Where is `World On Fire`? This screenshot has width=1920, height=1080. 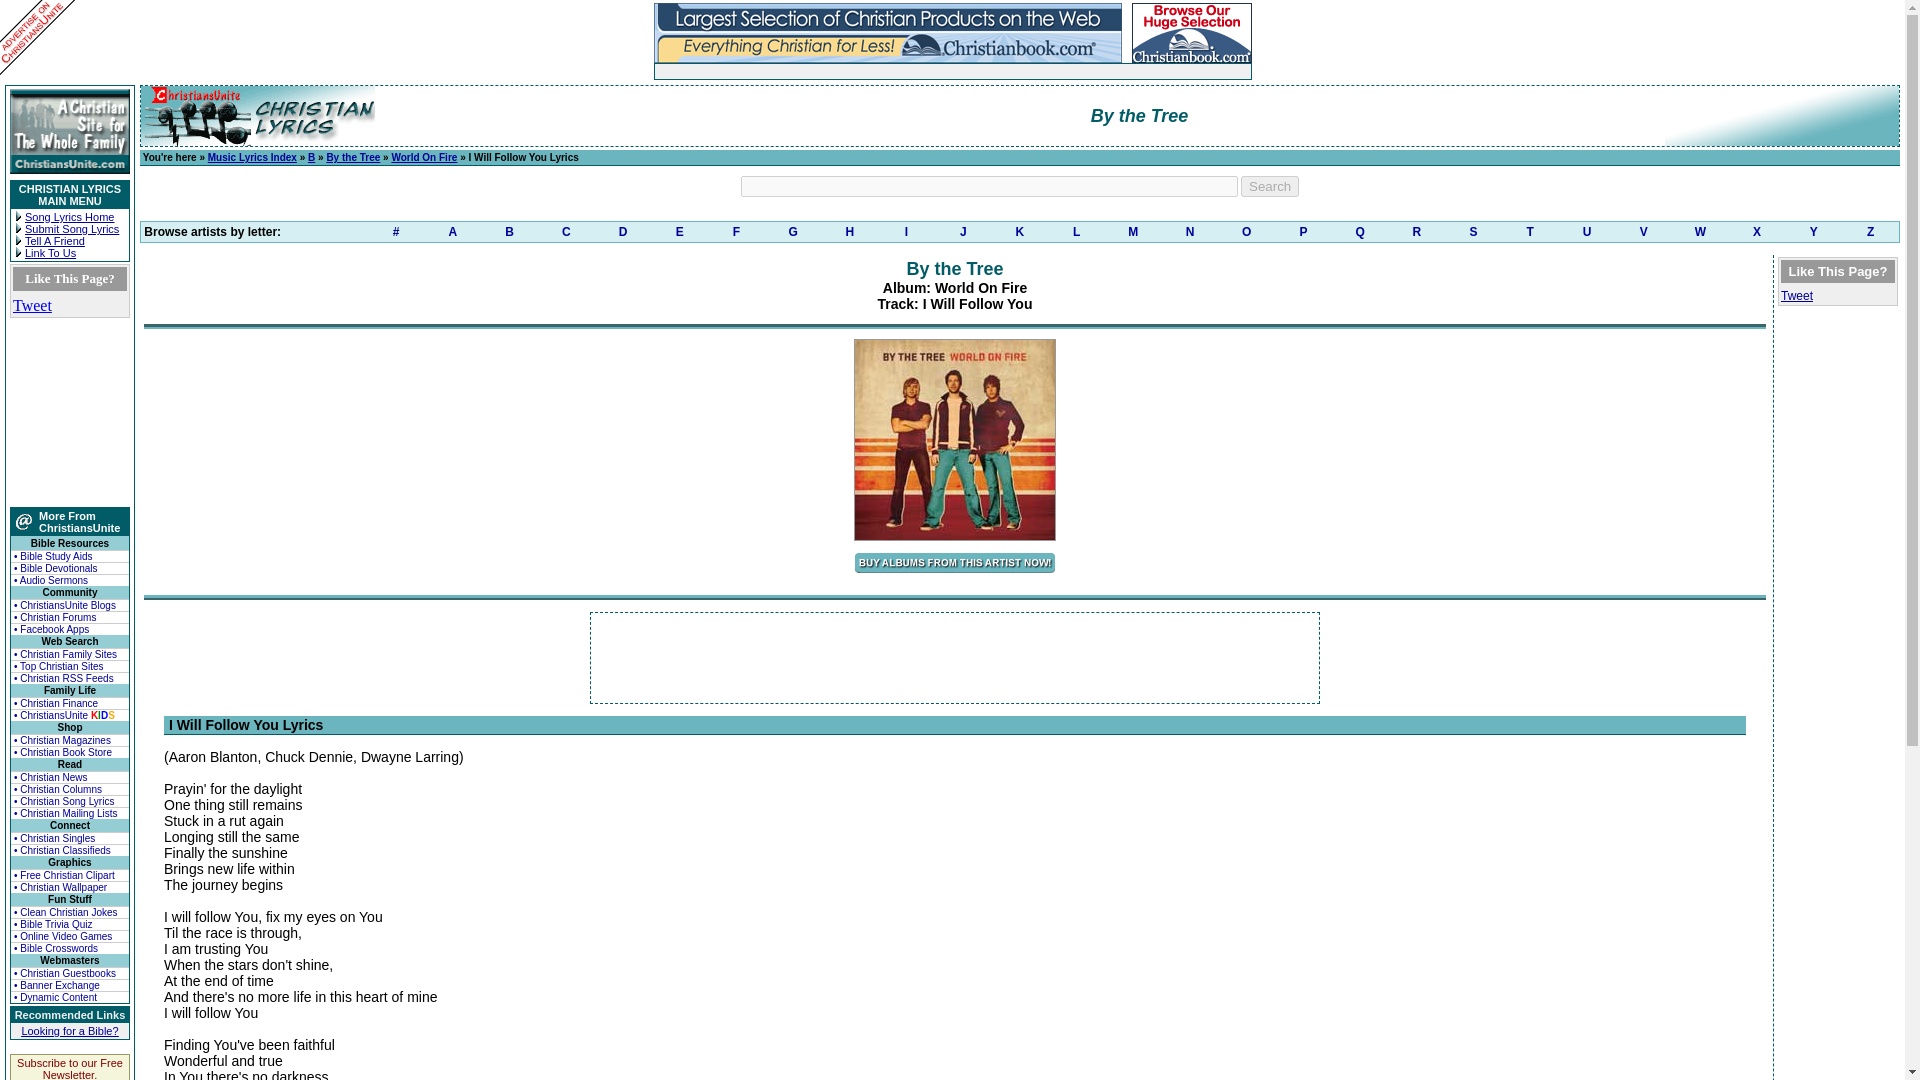 World On Fire is located at coordinates (424, 158).